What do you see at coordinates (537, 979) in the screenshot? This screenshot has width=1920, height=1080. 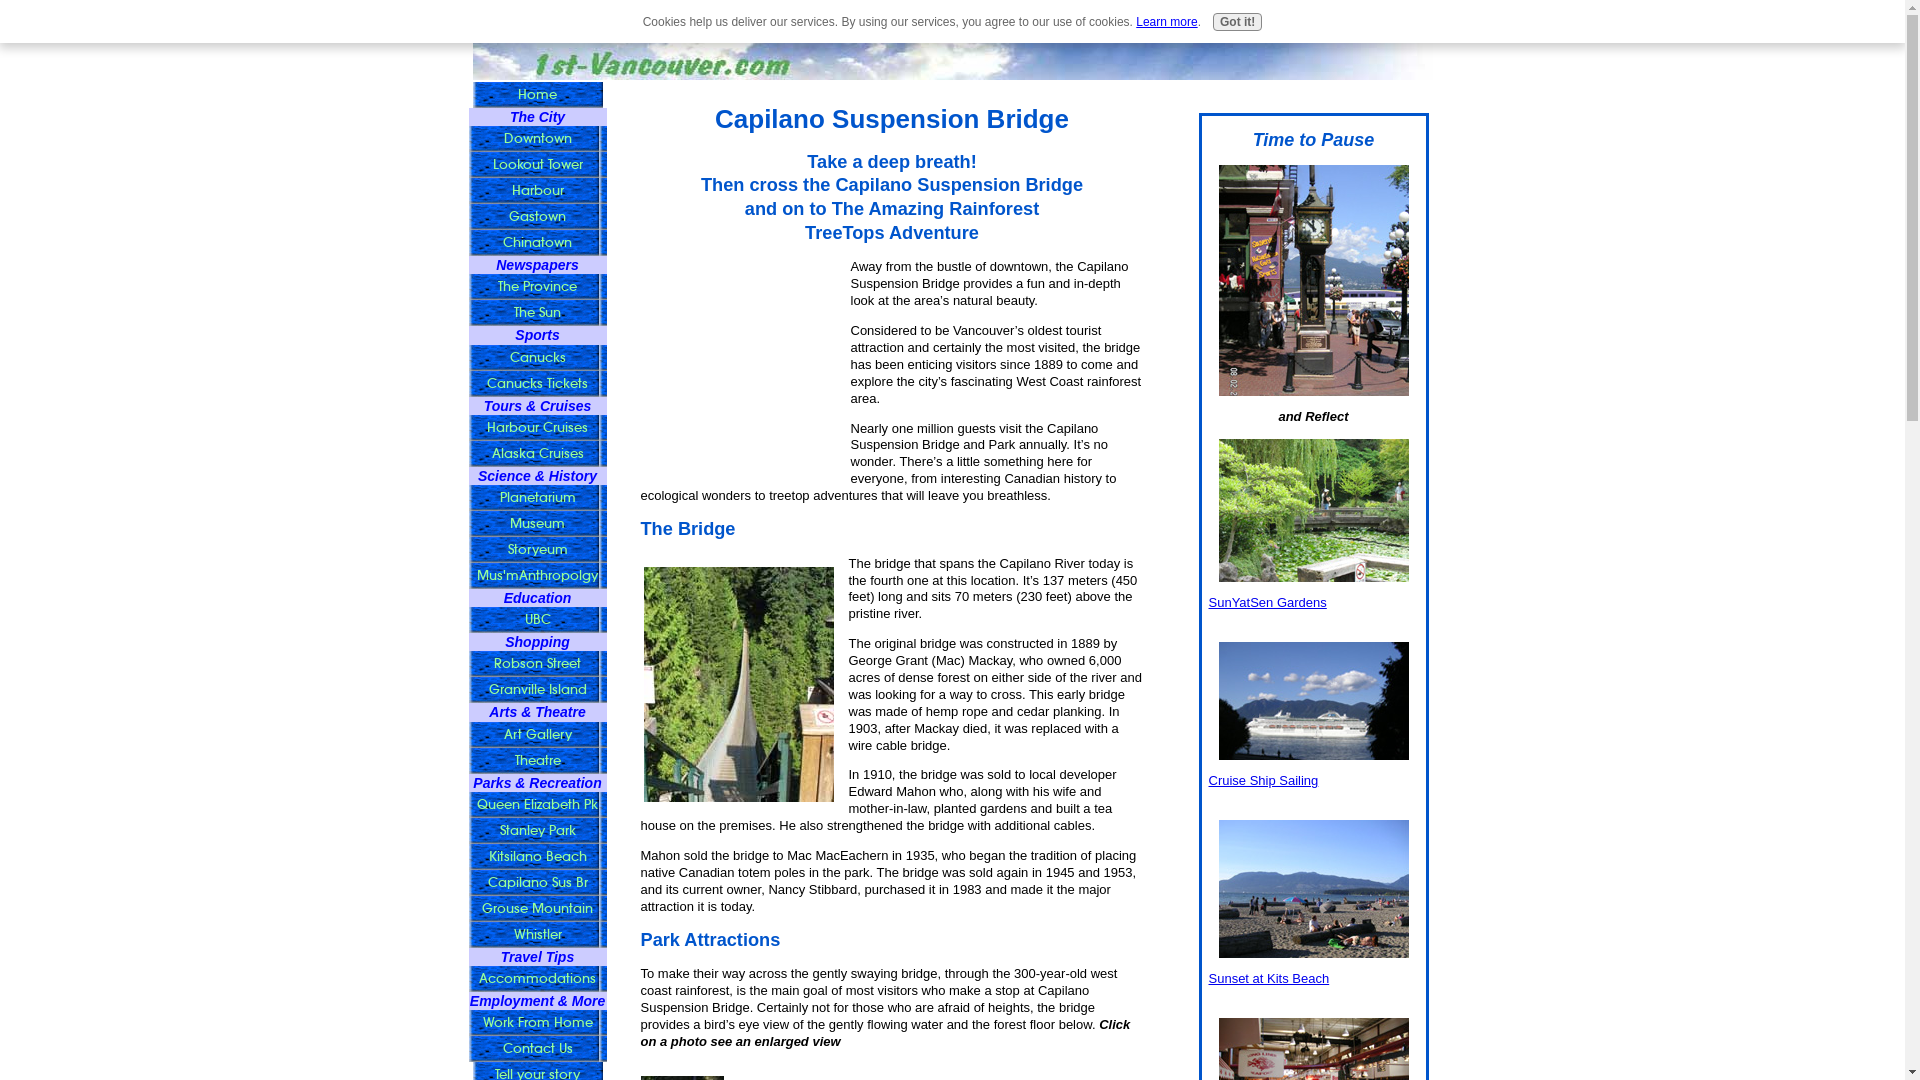 I see `Accommodations` at bounding box center [537, 979].